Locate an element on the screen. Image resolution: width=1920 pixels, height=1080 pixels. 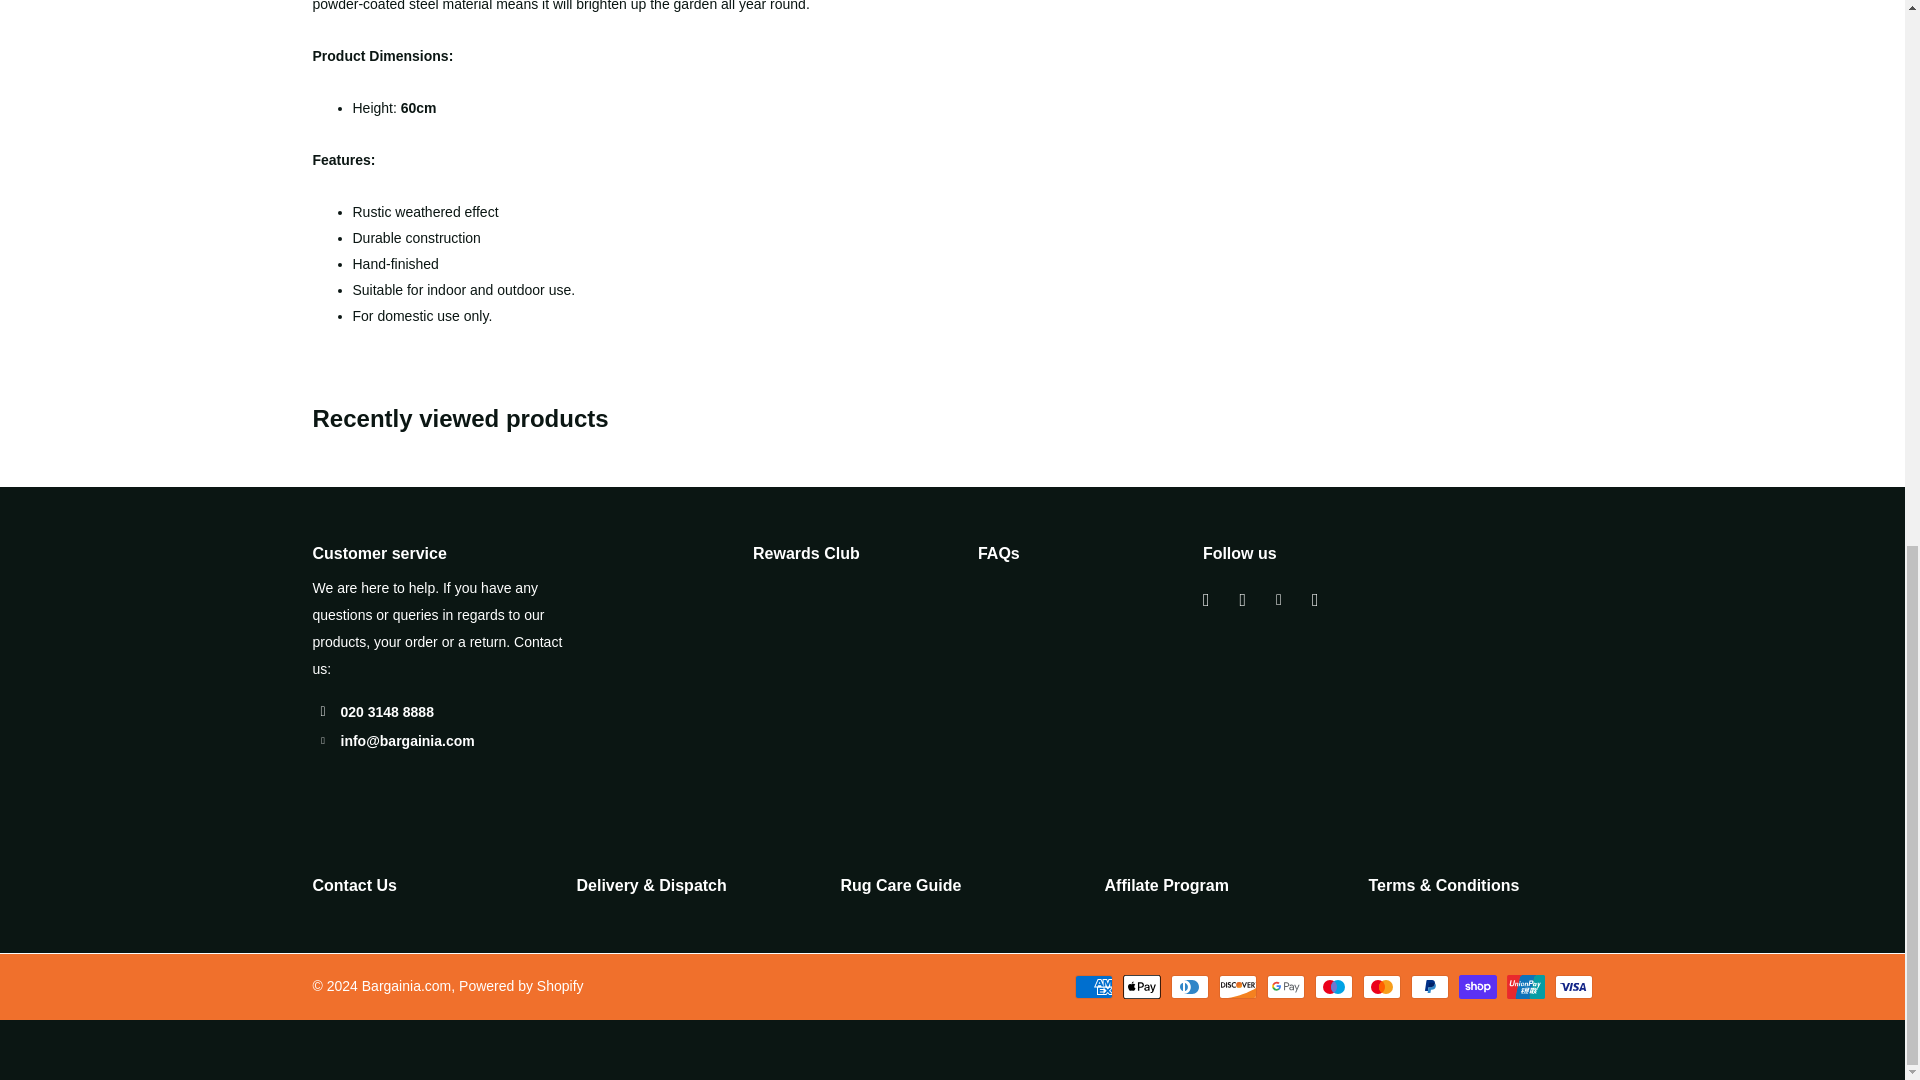
Apple Pay is located at coordinates (1140, 987).